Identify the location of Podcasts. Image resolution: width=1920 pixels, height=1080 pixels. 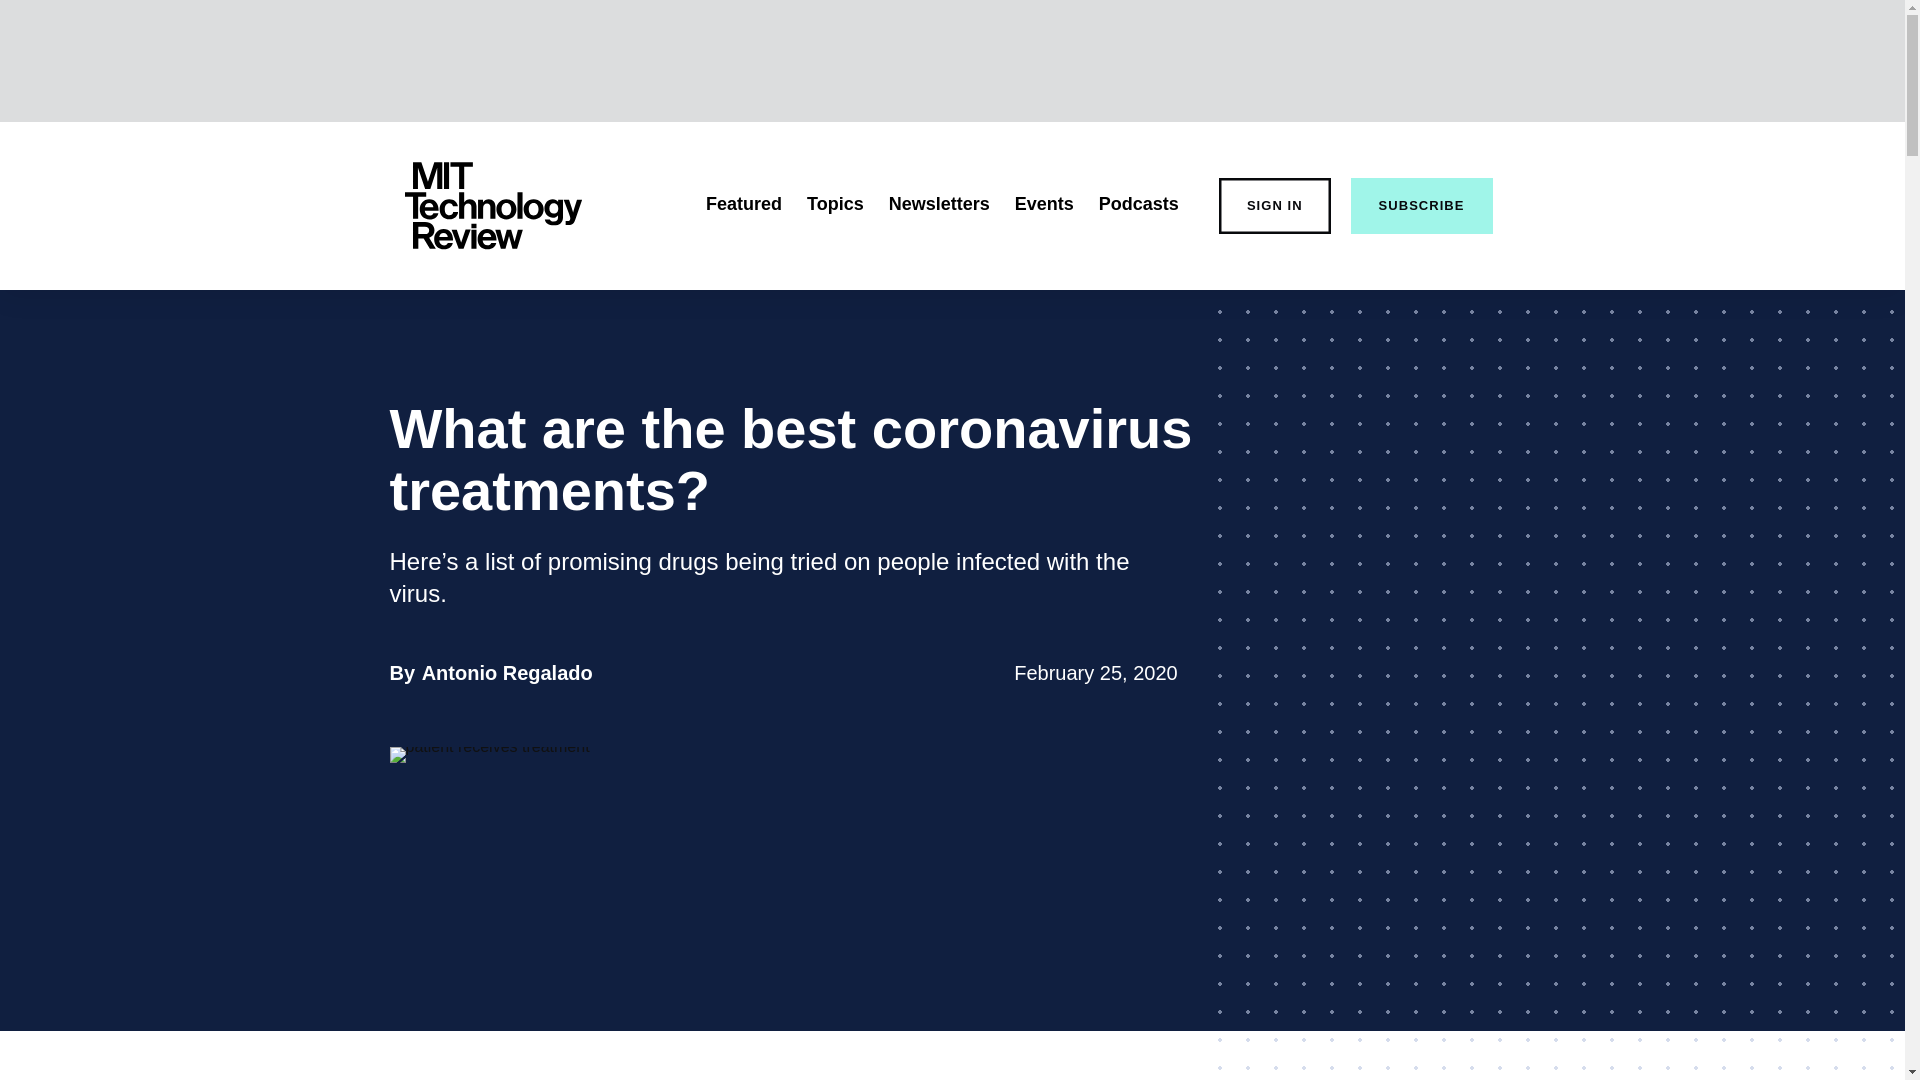
(1138, 204).